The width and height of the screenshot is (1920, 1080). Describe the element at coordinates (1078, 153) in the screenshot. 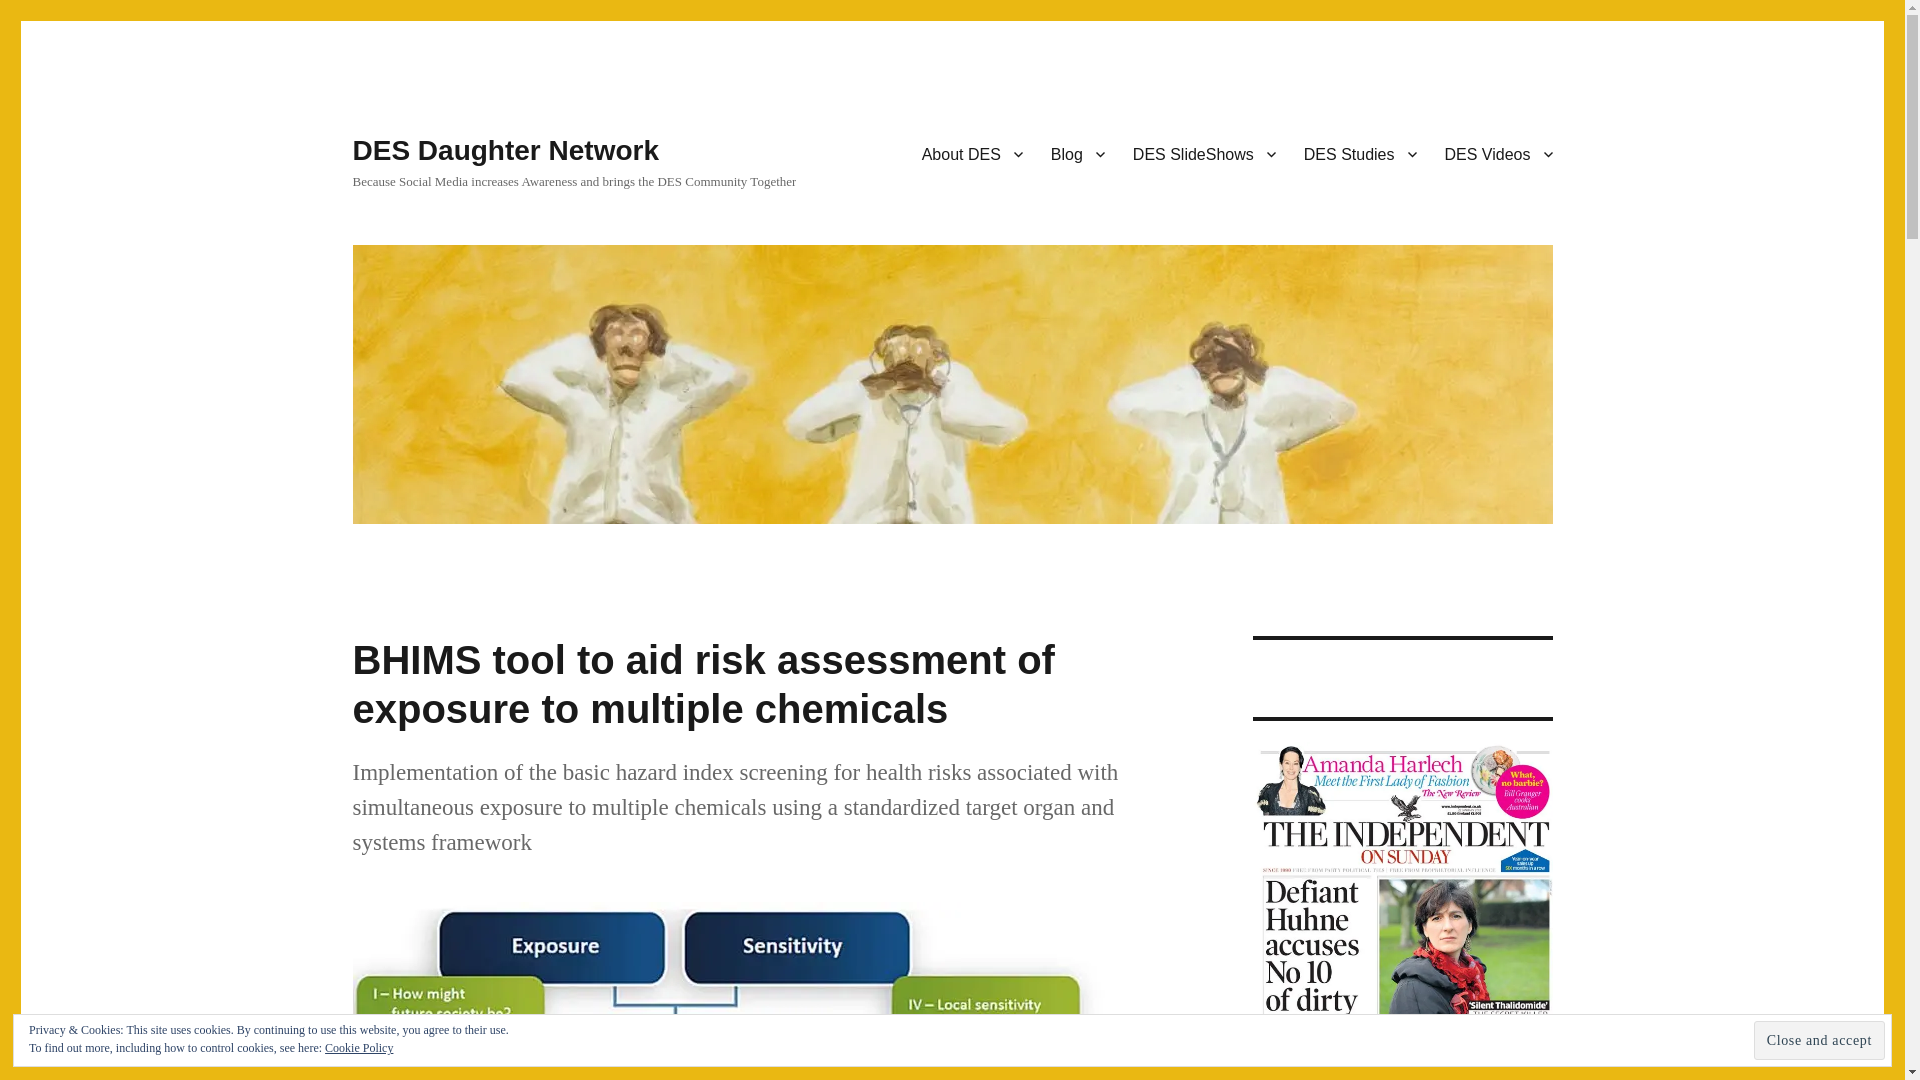

I see `Blog` at that location.